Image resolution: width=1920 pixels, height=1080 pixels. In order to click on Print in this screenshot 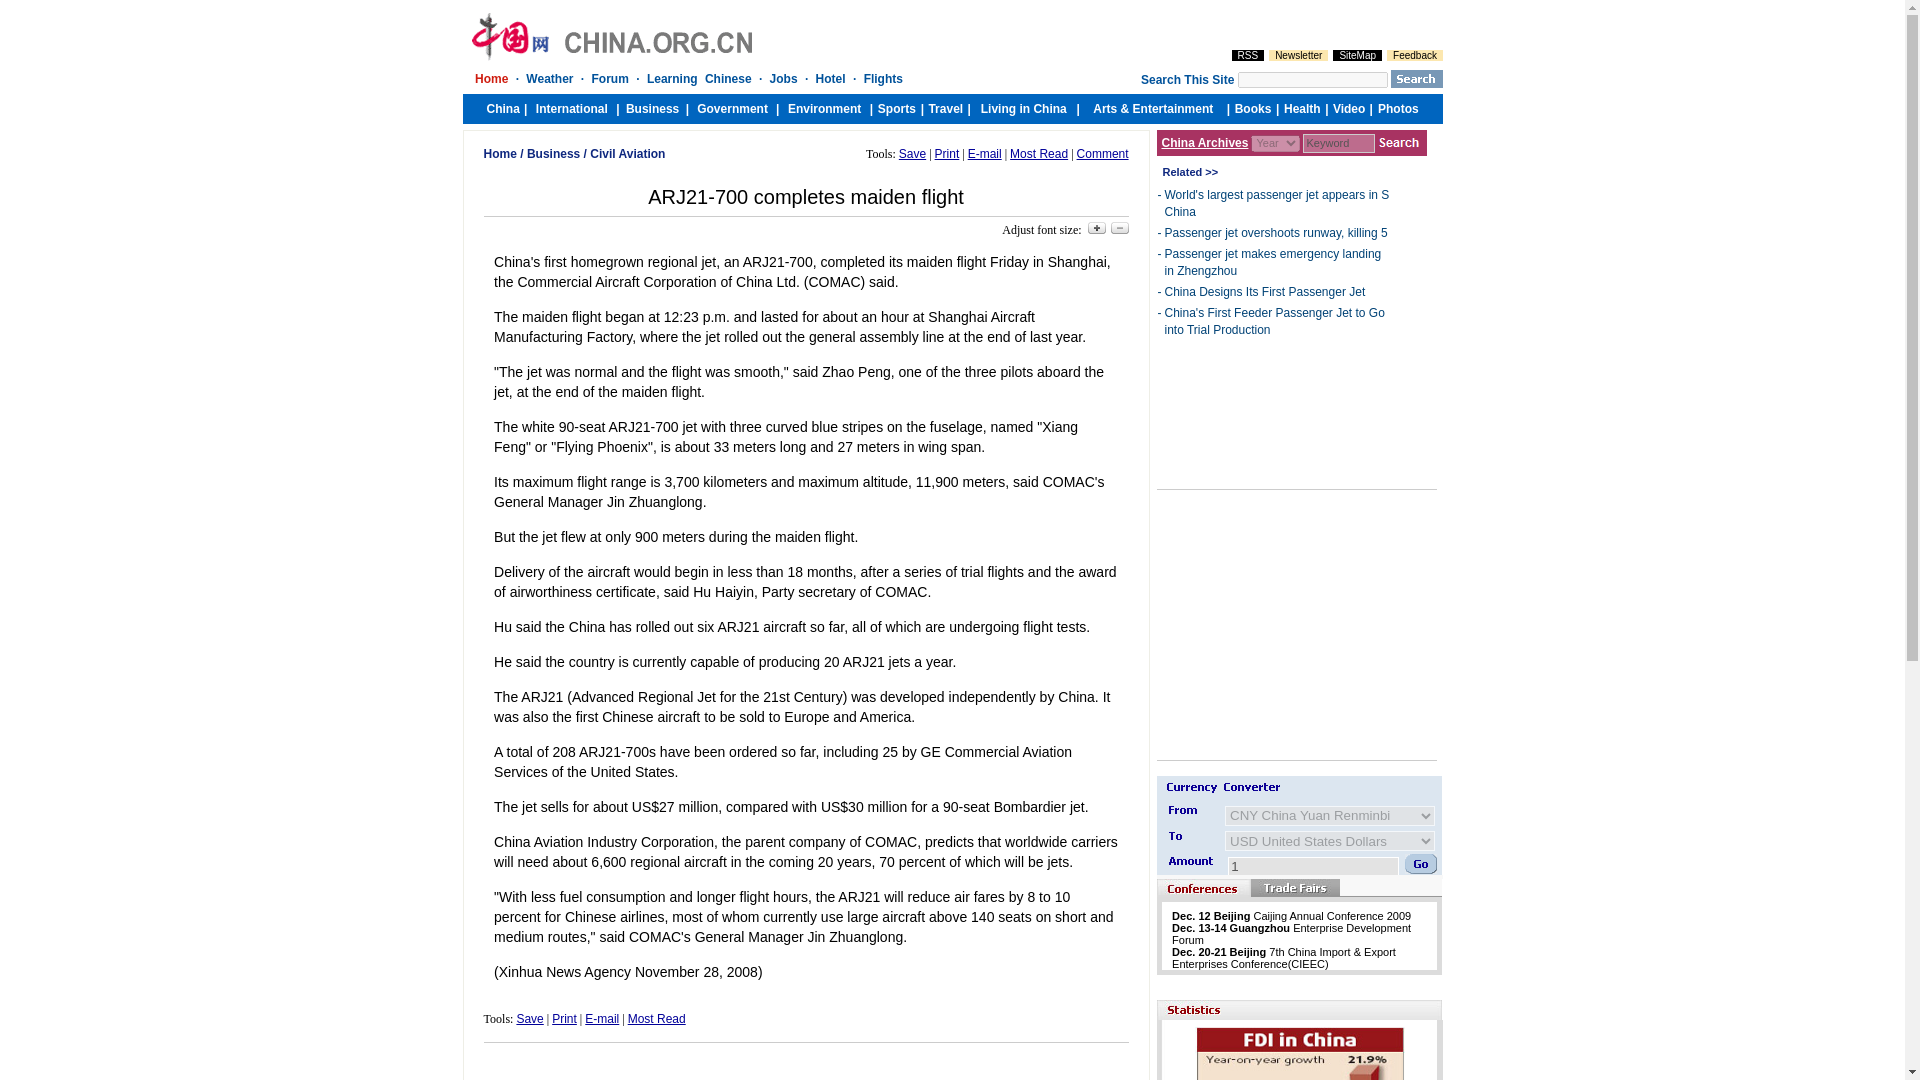, I will do `click(948, 153)`.